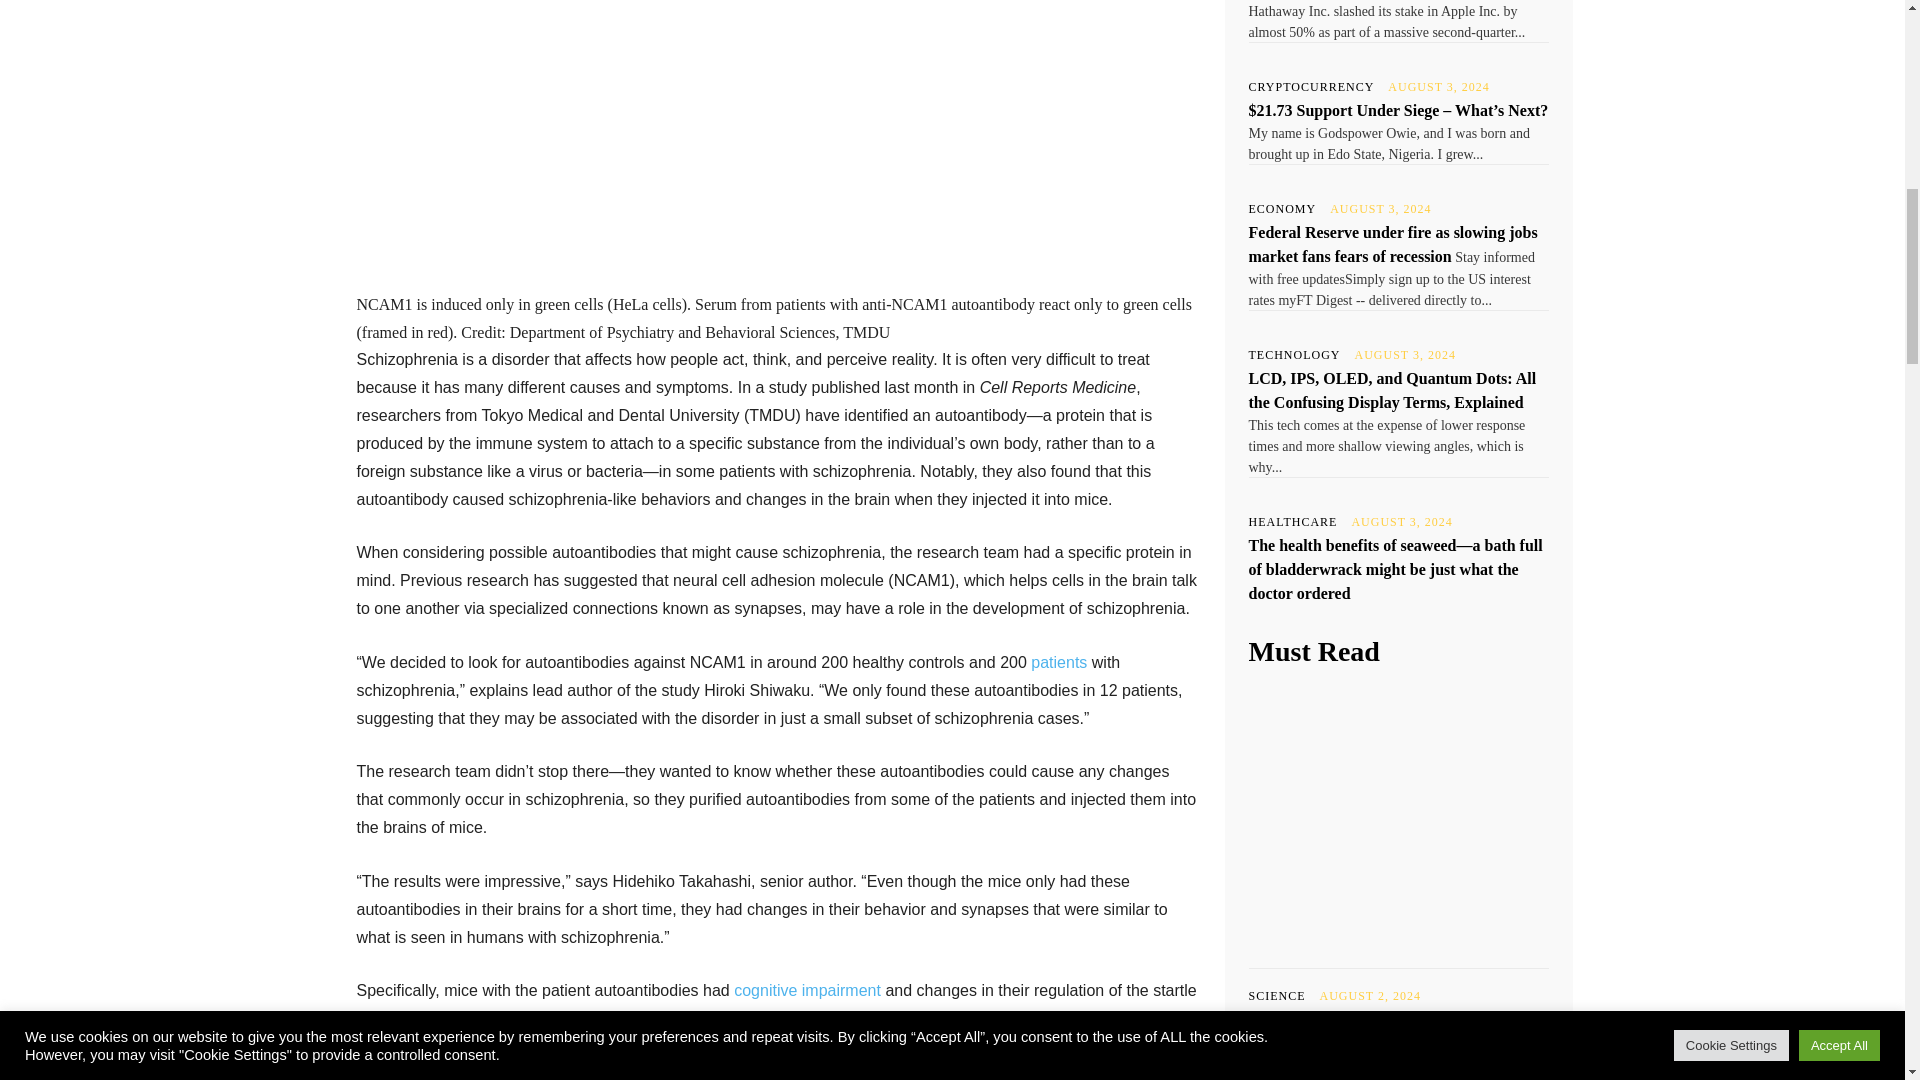  What do you see at coordinates (754, 1032) in the screenshot?
I see `dendritic spines` at bounding box center [754, 1032].